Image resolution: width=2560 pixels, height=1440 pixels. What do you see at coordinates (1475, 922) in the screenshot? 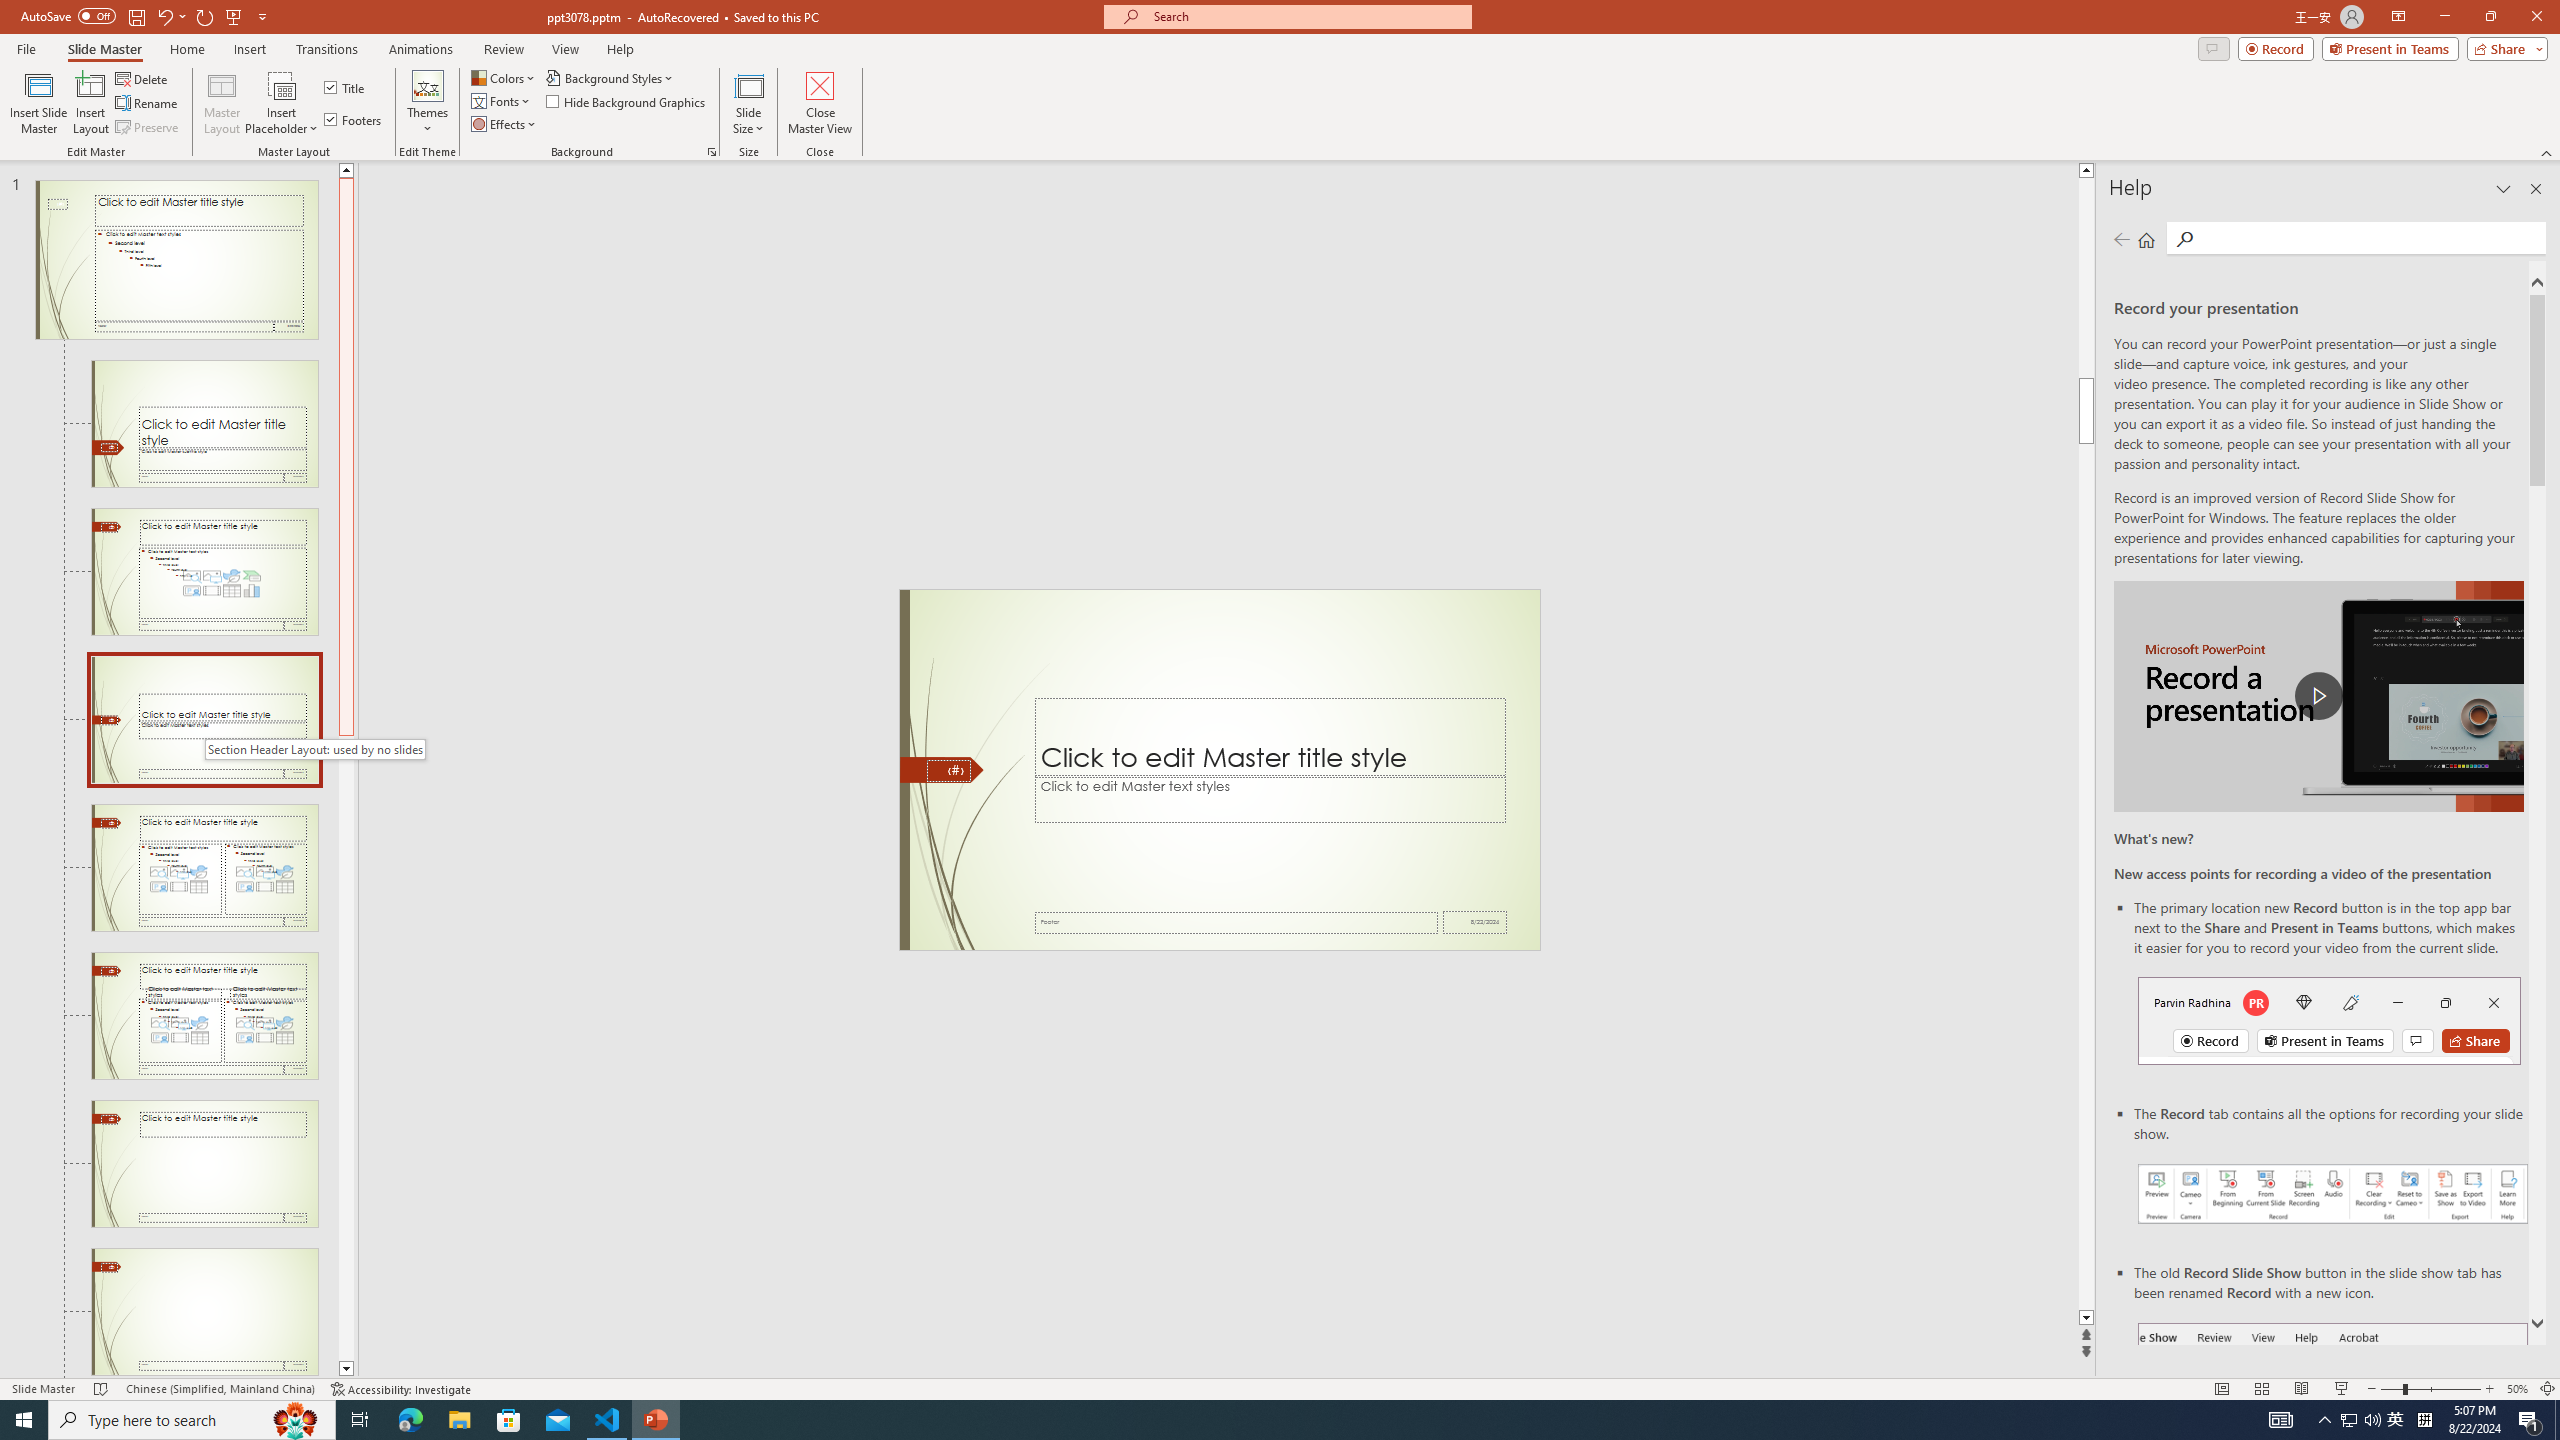
I see `Date` at bounding box center [1475, 922].